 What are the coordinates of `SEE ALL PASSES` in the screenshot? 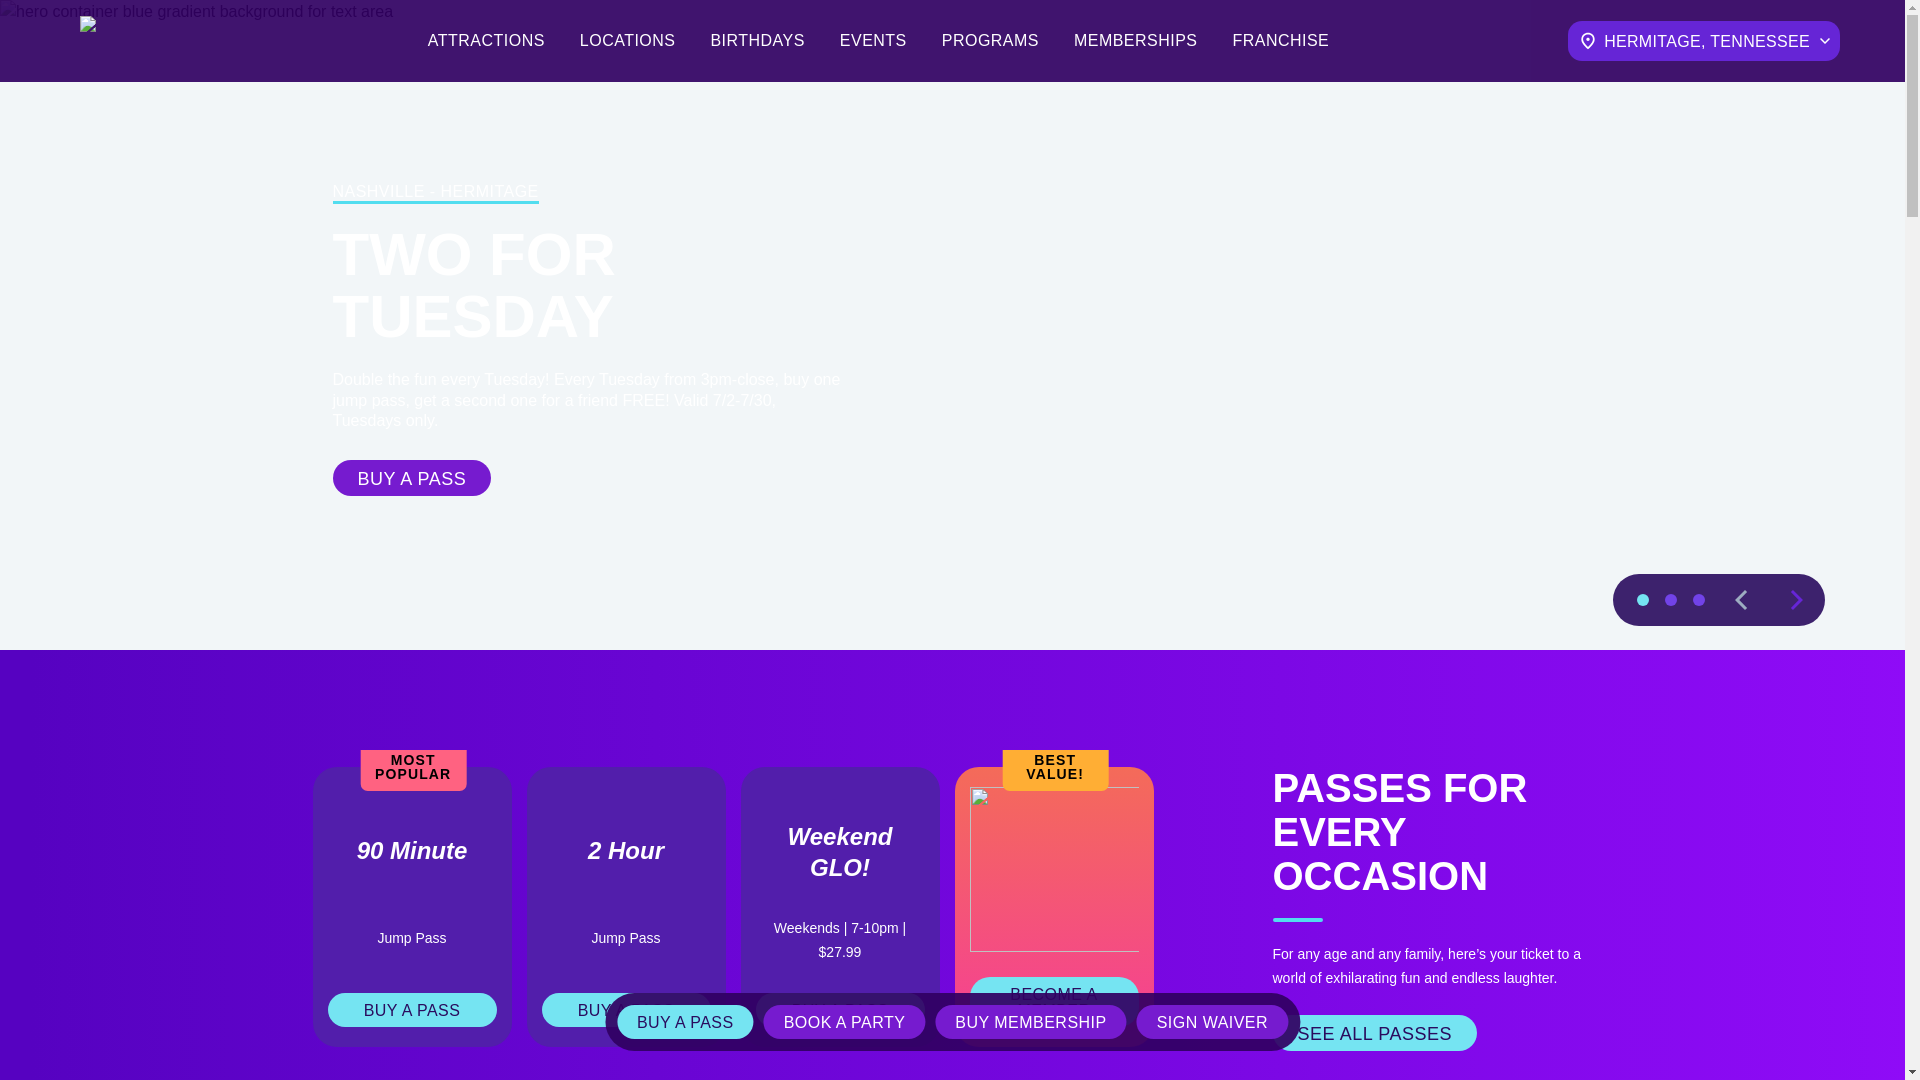 It's located at (1368, 1032).